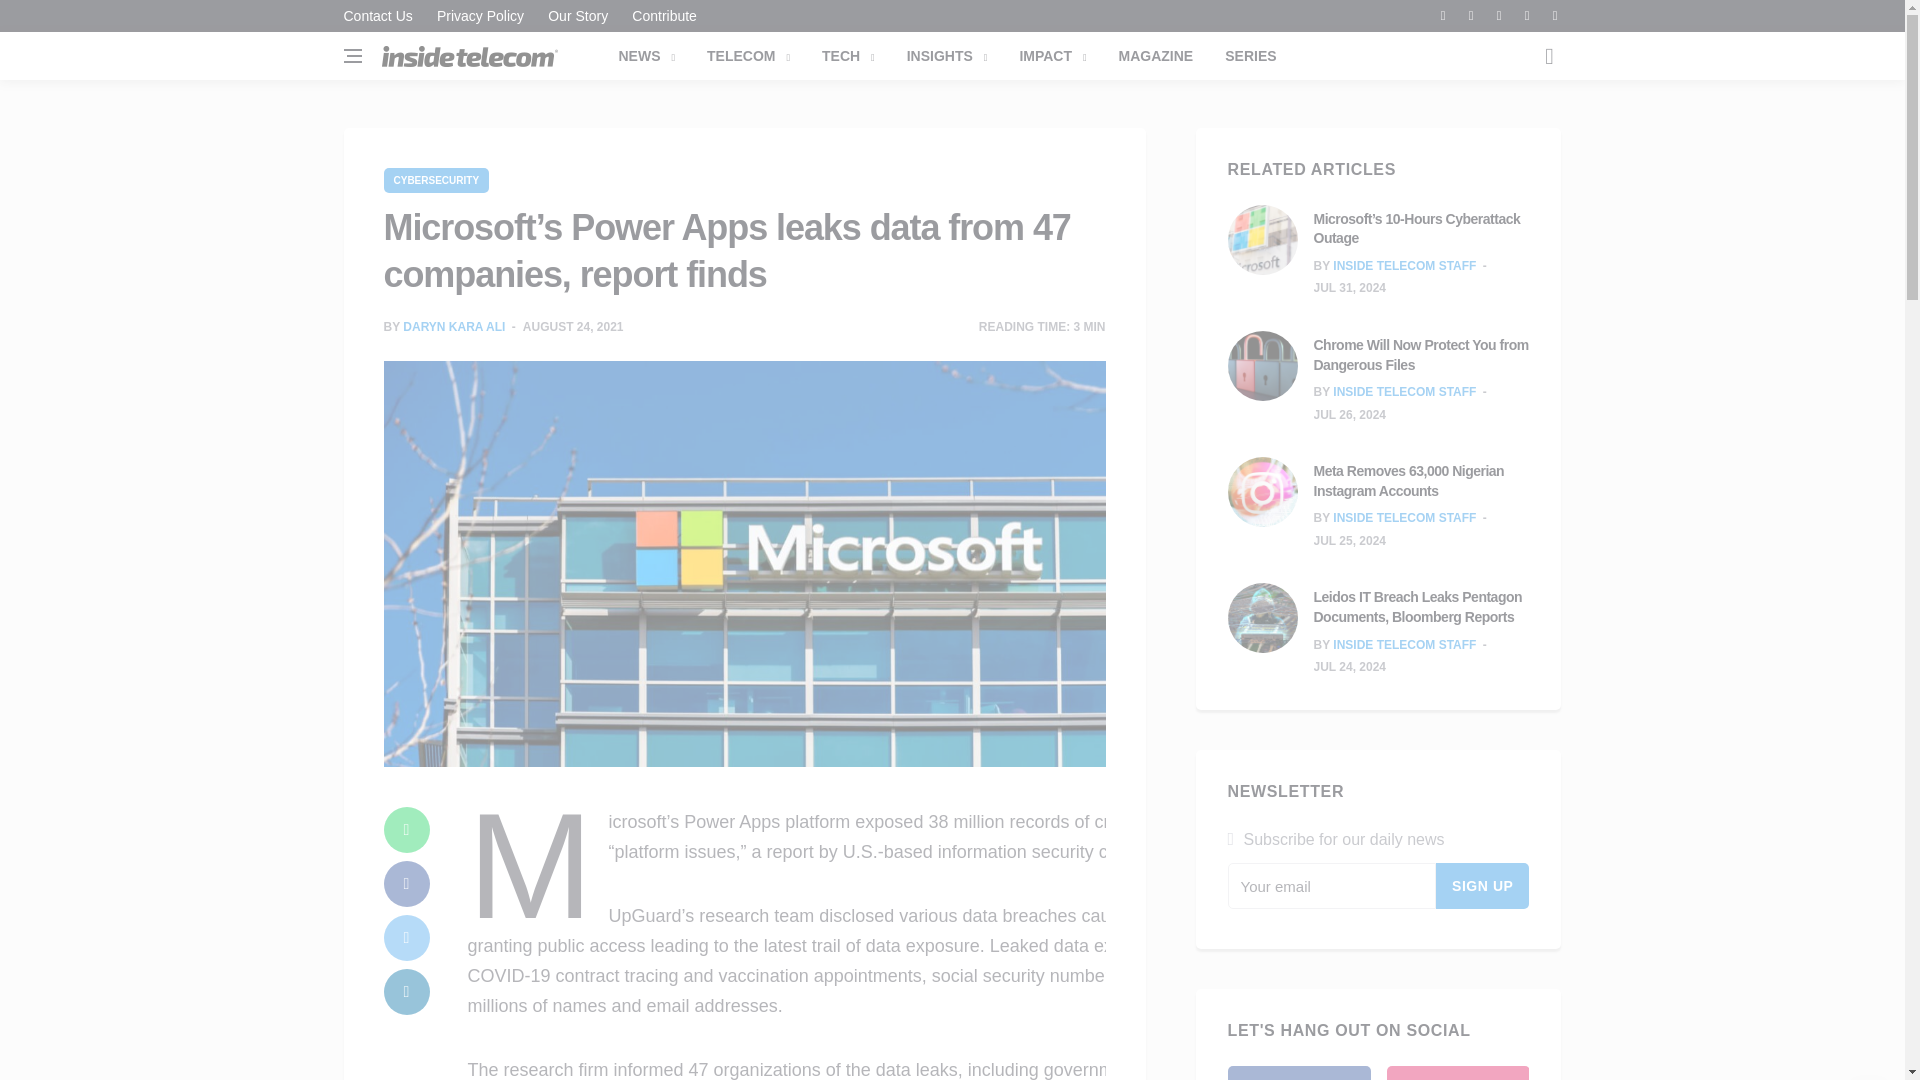  I want to click on linkedin, so click(407, 992).